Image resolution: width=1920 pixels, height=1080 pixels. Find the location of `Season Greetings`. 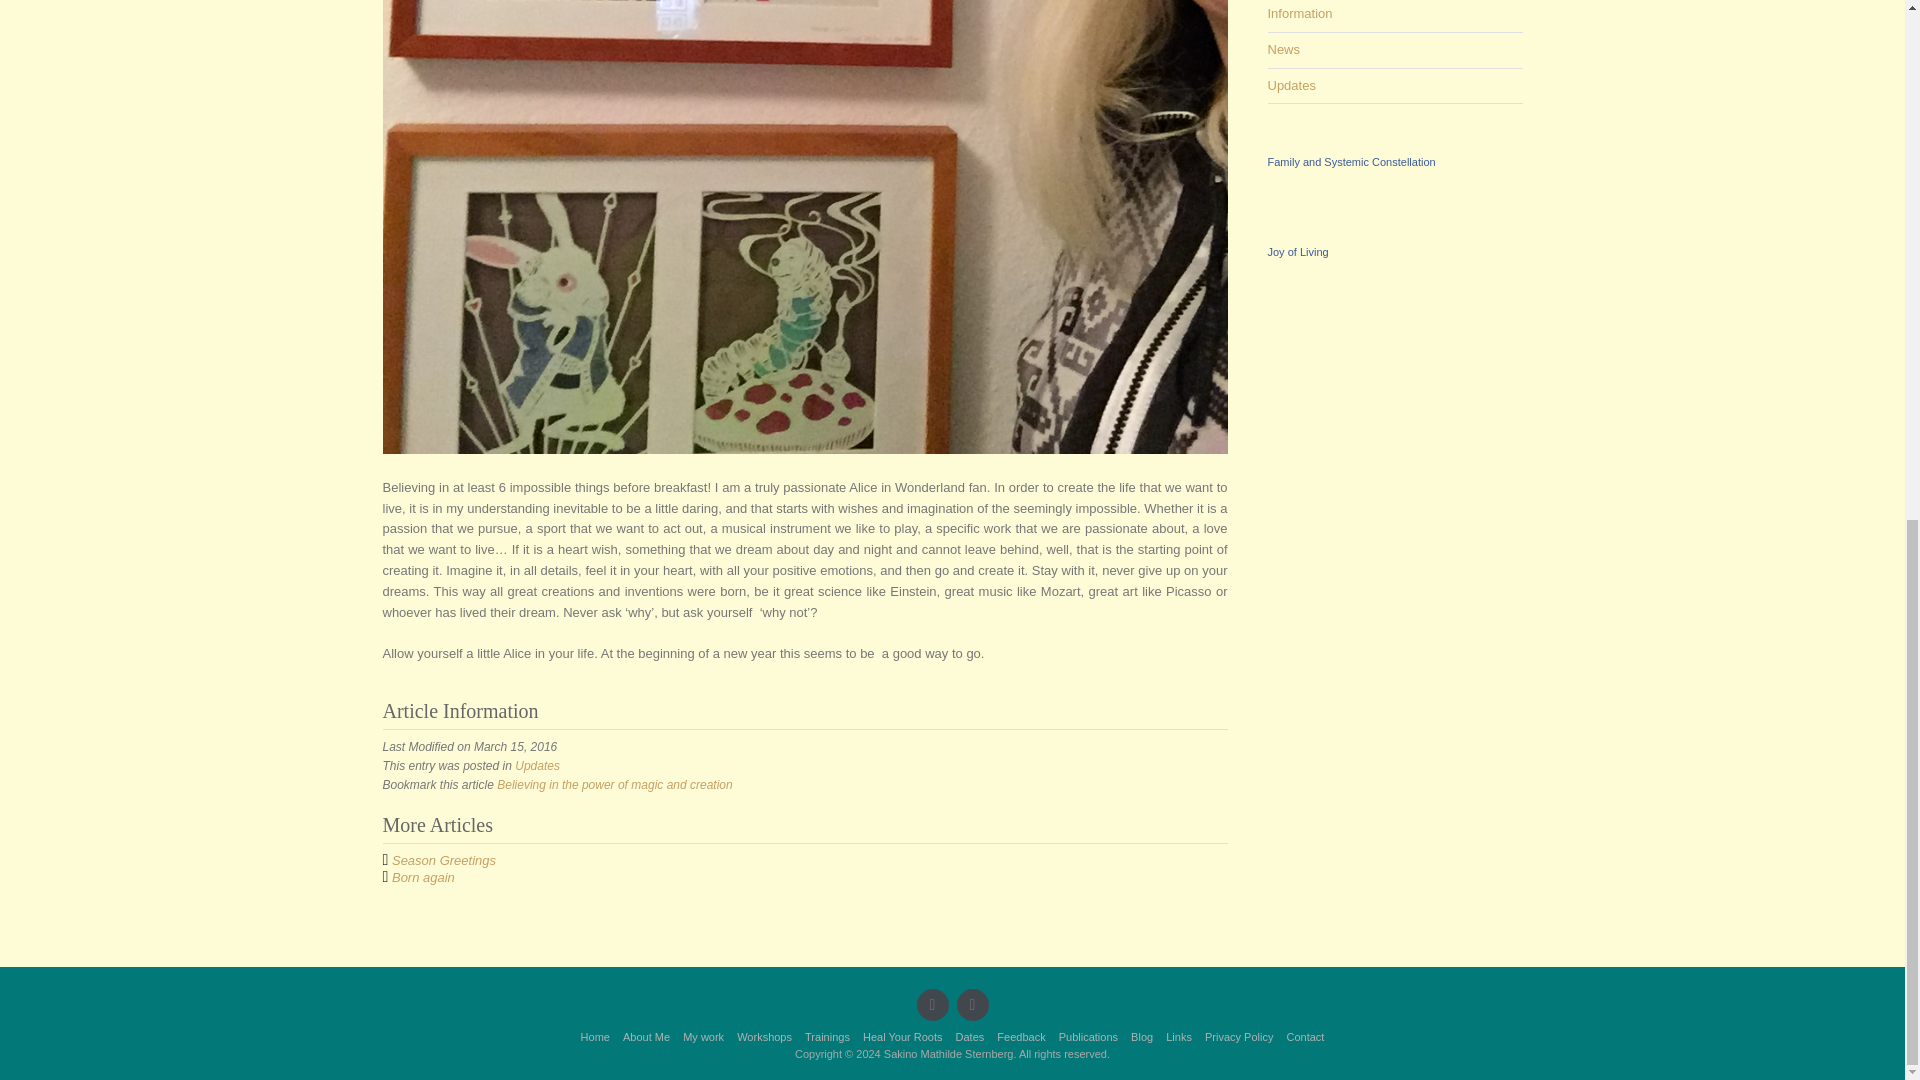

Season Greetings is located at coordinates (443, 860).